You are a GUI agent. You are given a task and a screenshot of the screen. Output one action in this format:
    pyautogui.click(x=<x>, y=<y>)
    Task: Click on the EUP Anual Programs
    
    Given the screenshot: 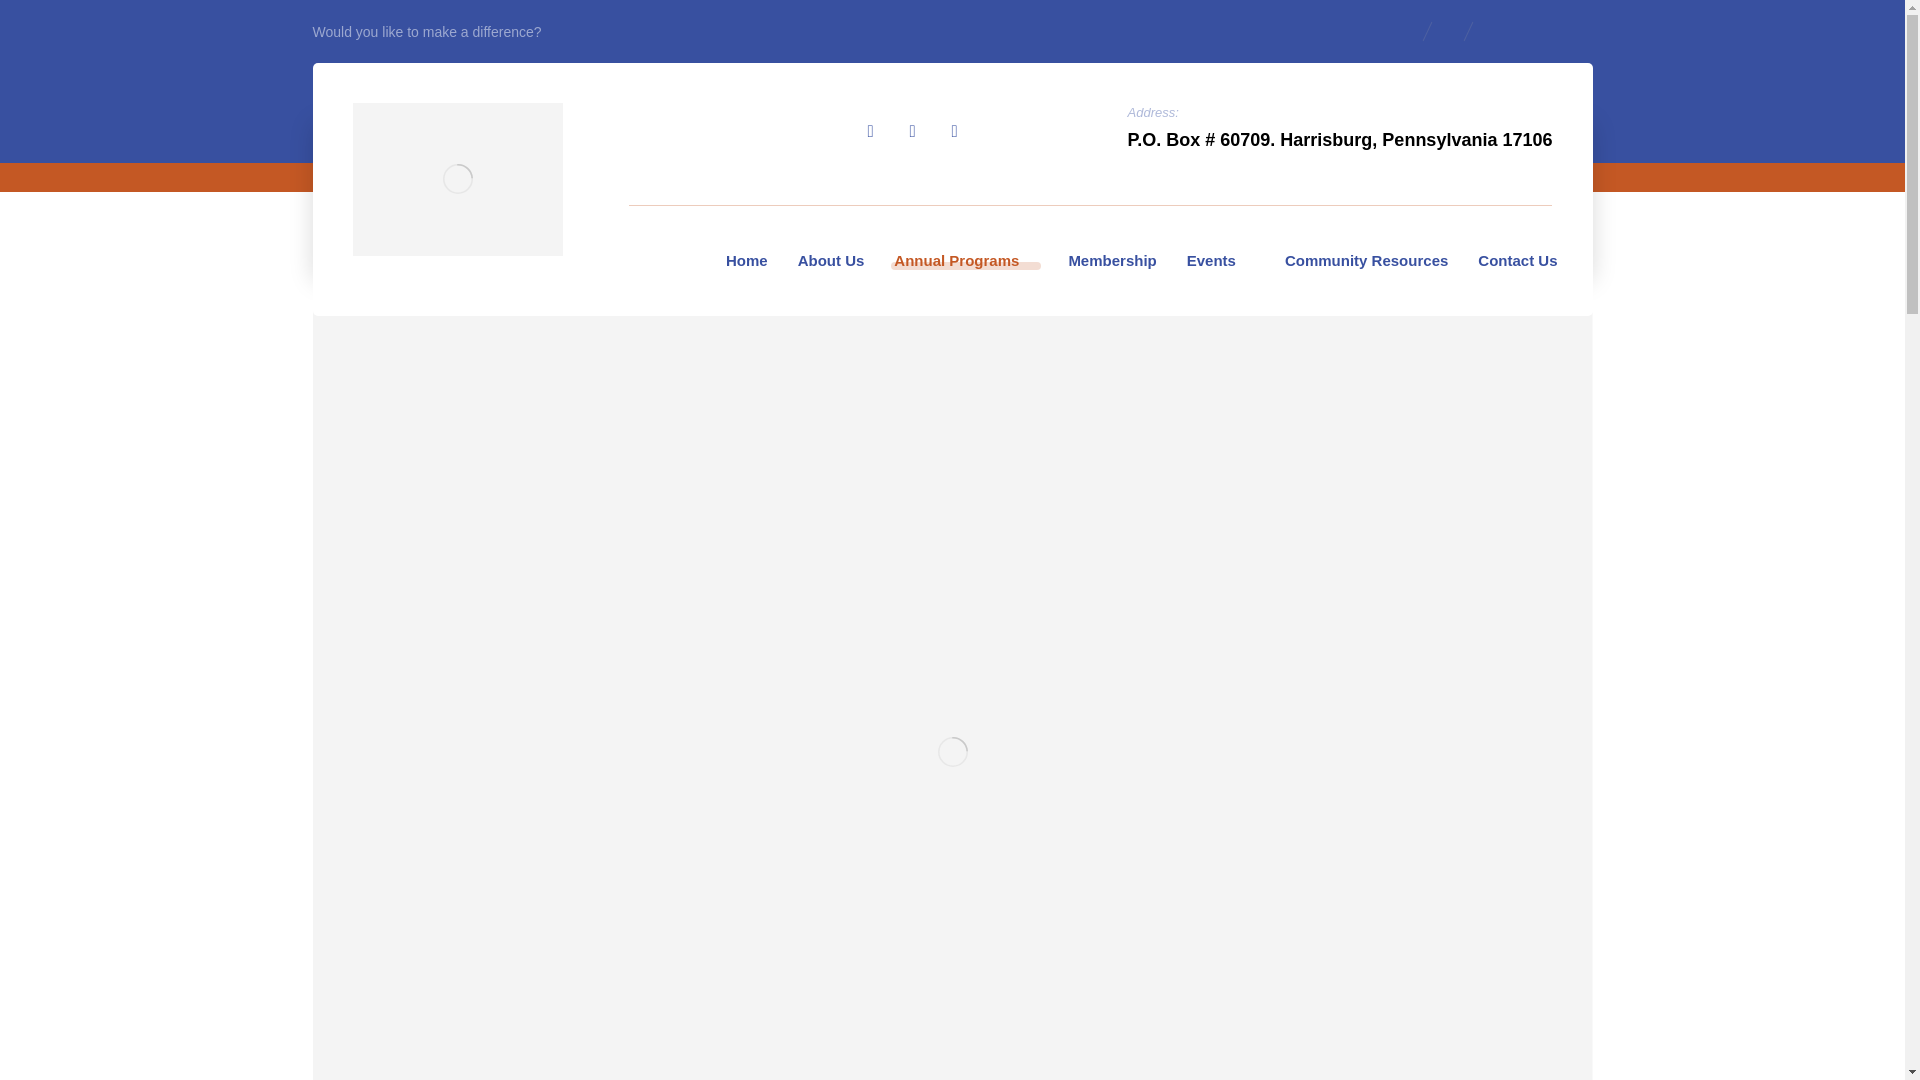 What is the action you would take?
    pyautogui.click(x=1412, y=163)
    